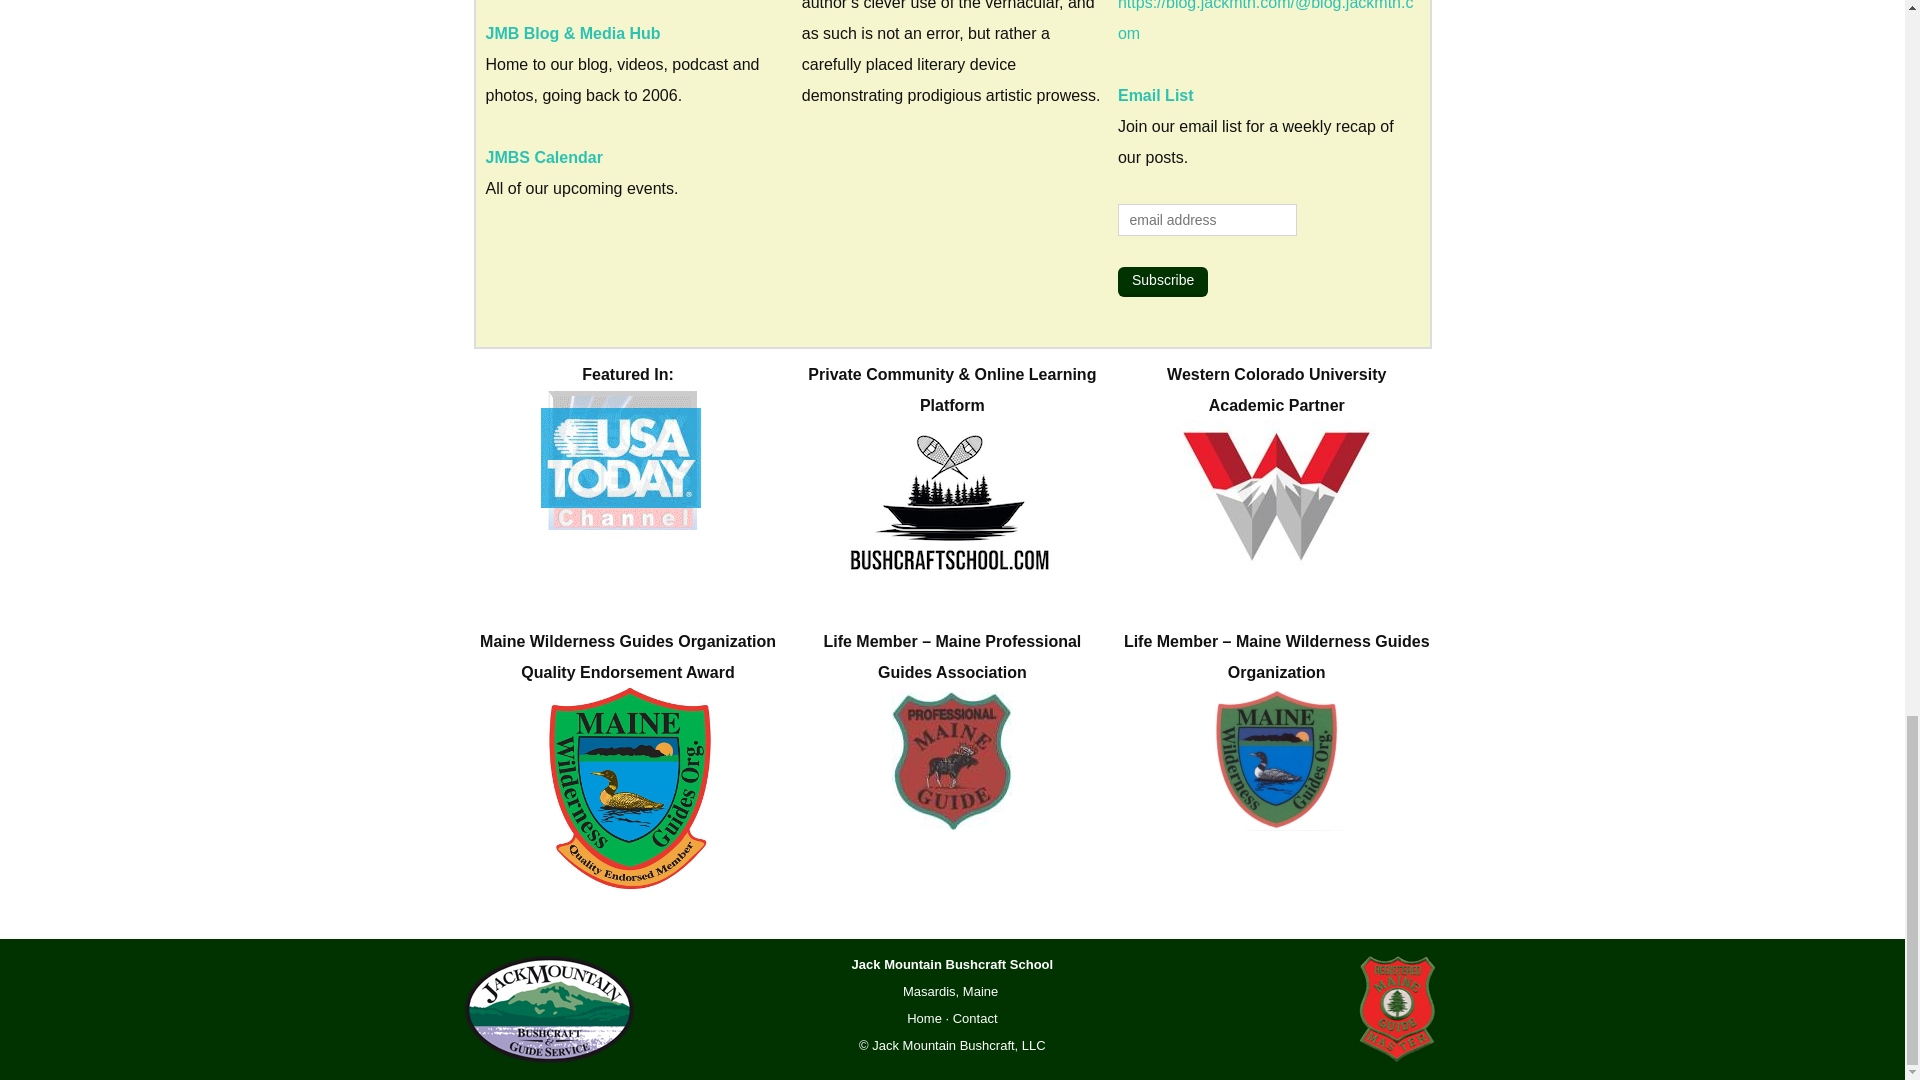 This screenshot has width=1920, height=1080. Describe the element at coordinates (628, 792) in the screenshot. I see `MWGO` at that location.